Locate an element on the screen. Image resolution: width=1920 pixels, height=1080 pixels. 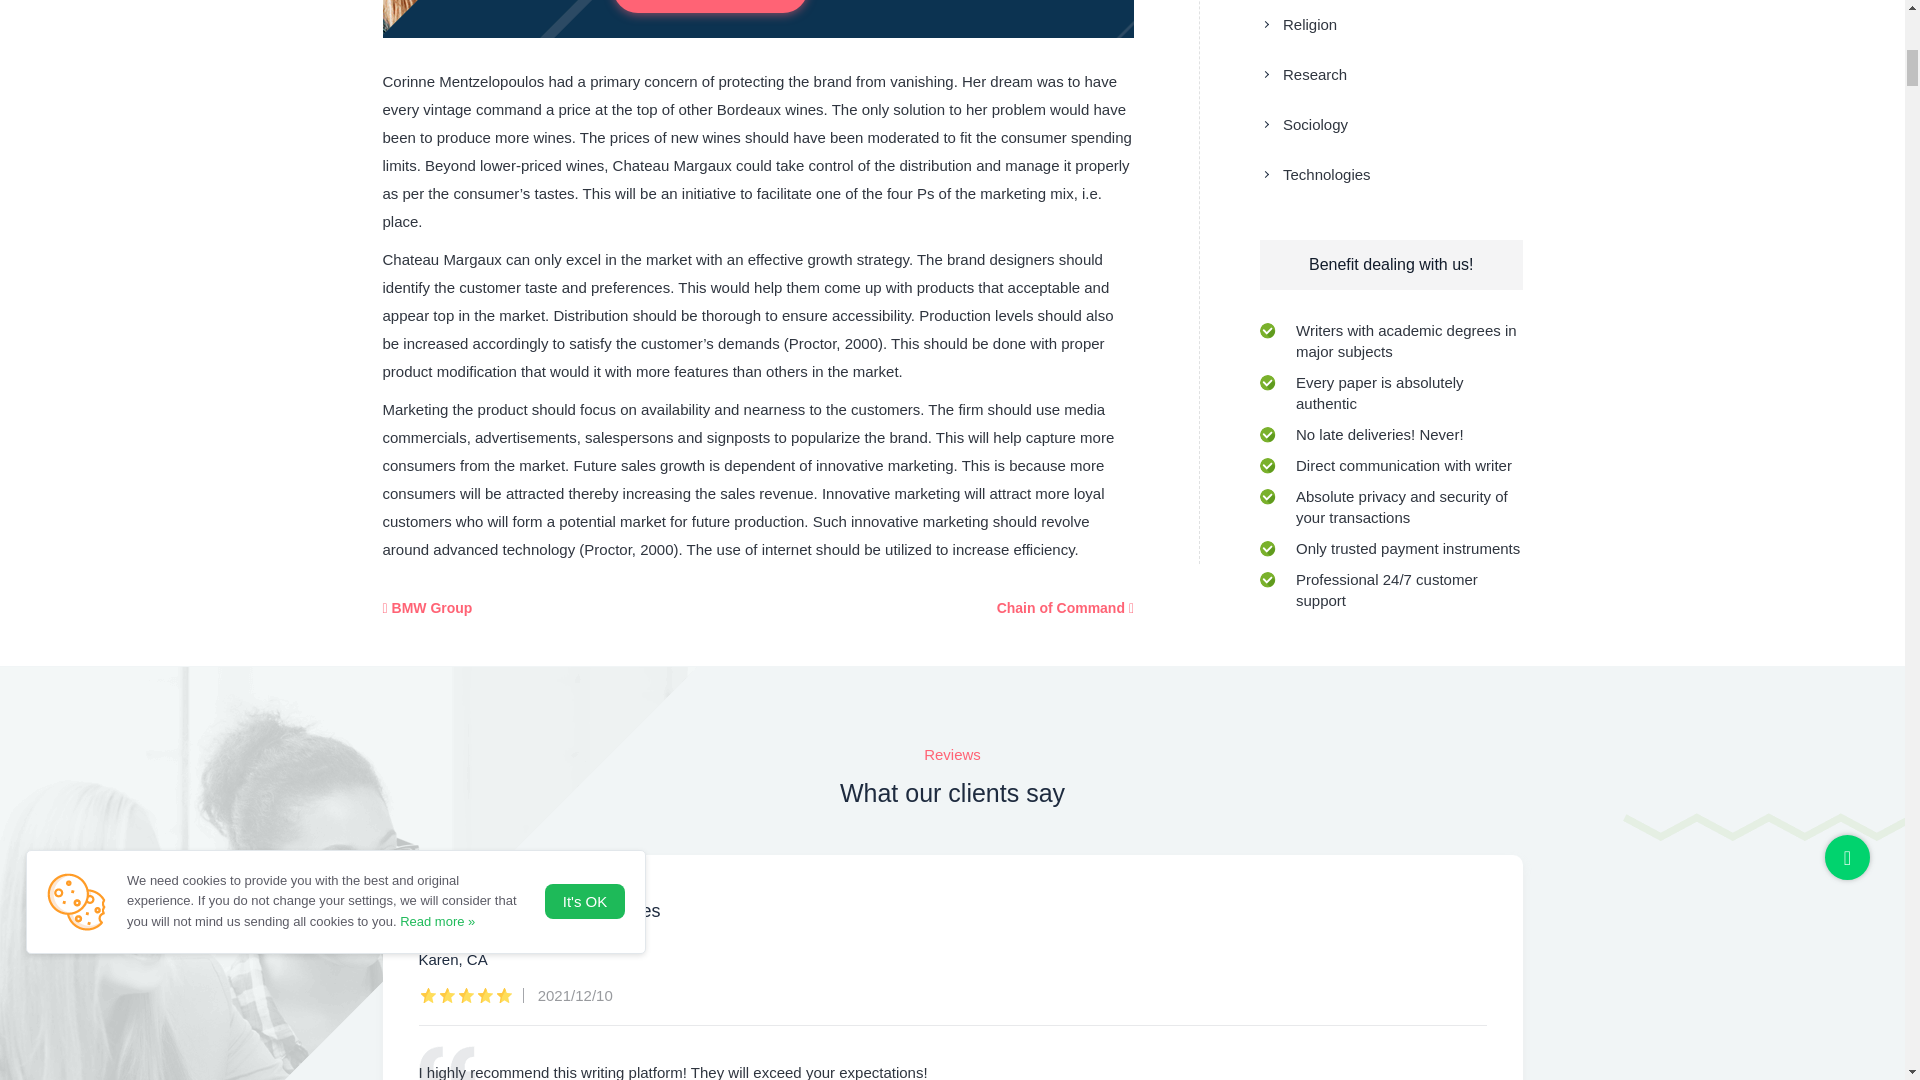
Research is located at coordinates (1303, 74).